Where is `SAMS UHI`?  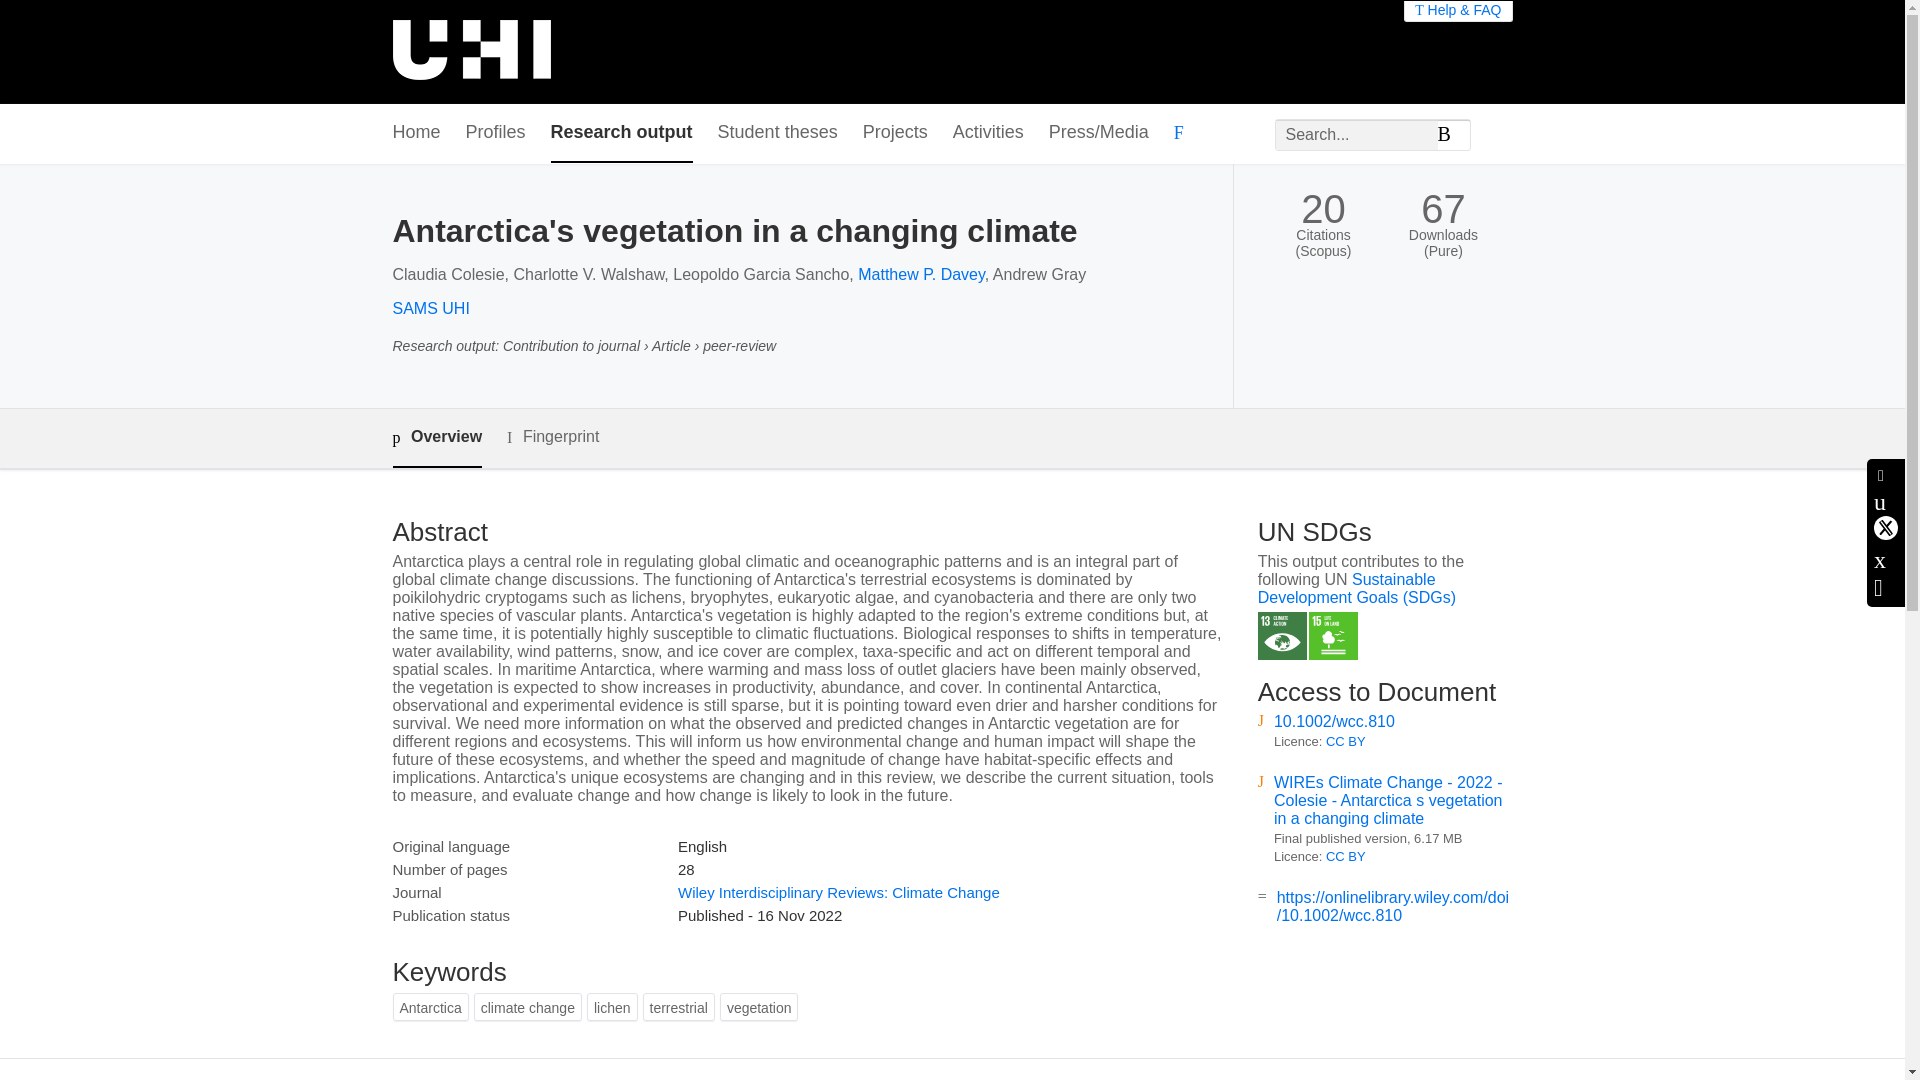
SAMS UHI is located at coordinates (430, 308).